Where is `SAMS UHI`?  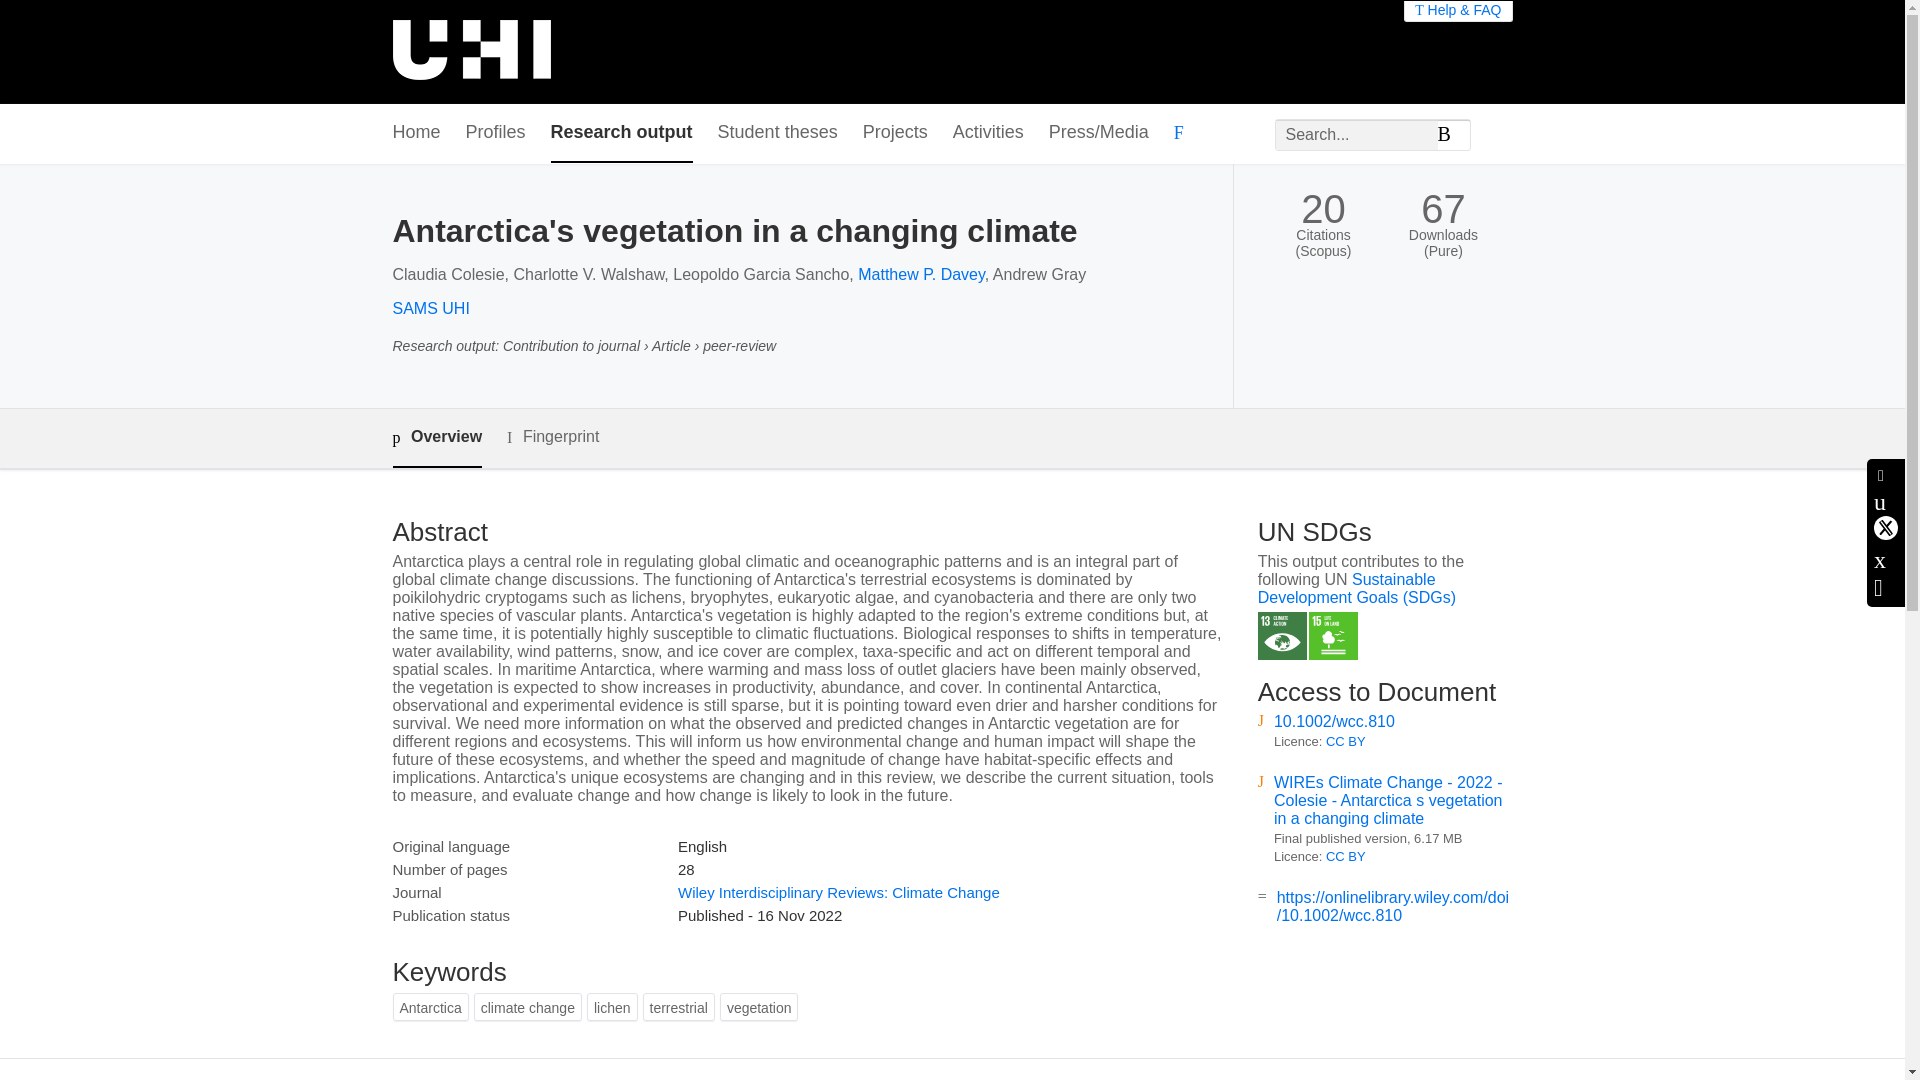
SAMS UHI is located at coordinates (430, 308).